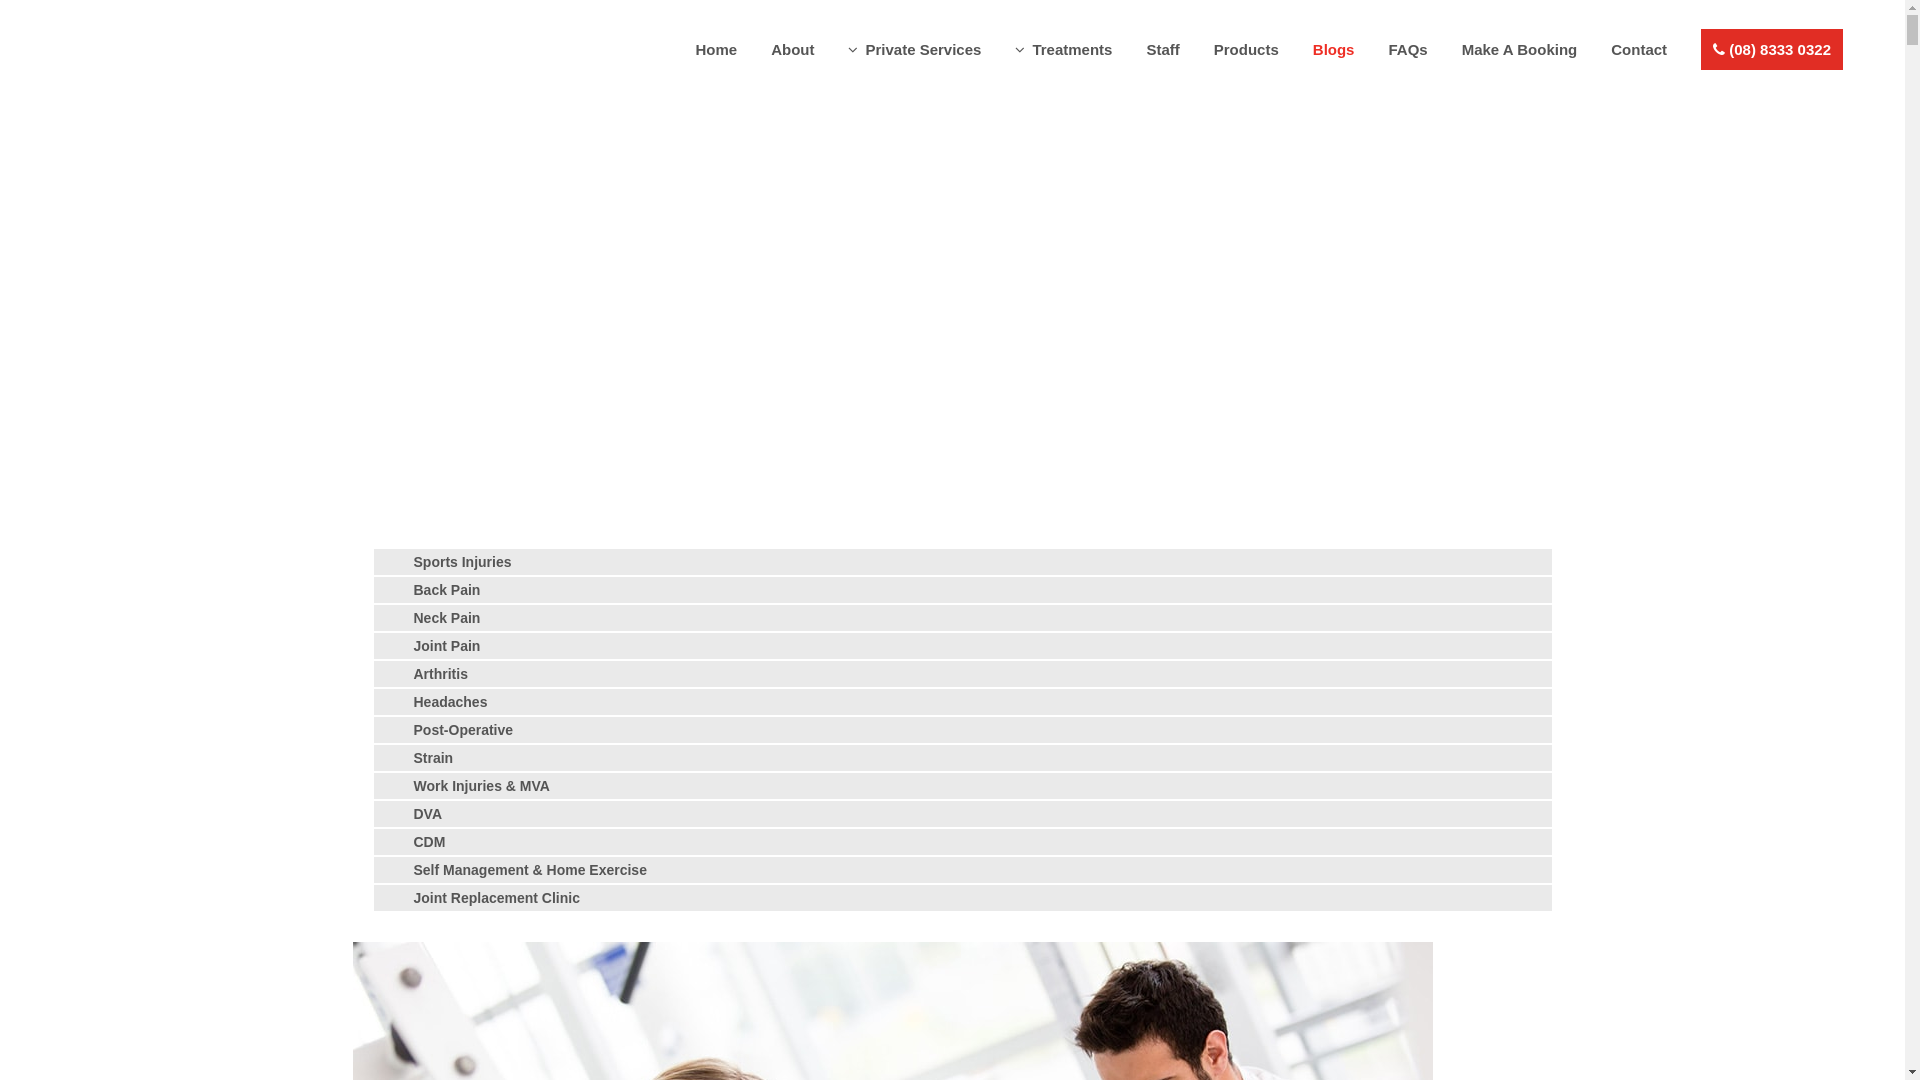 This screenshot has height=1080, width=1920. I want to click on Post-Operative, so click(464, 730).